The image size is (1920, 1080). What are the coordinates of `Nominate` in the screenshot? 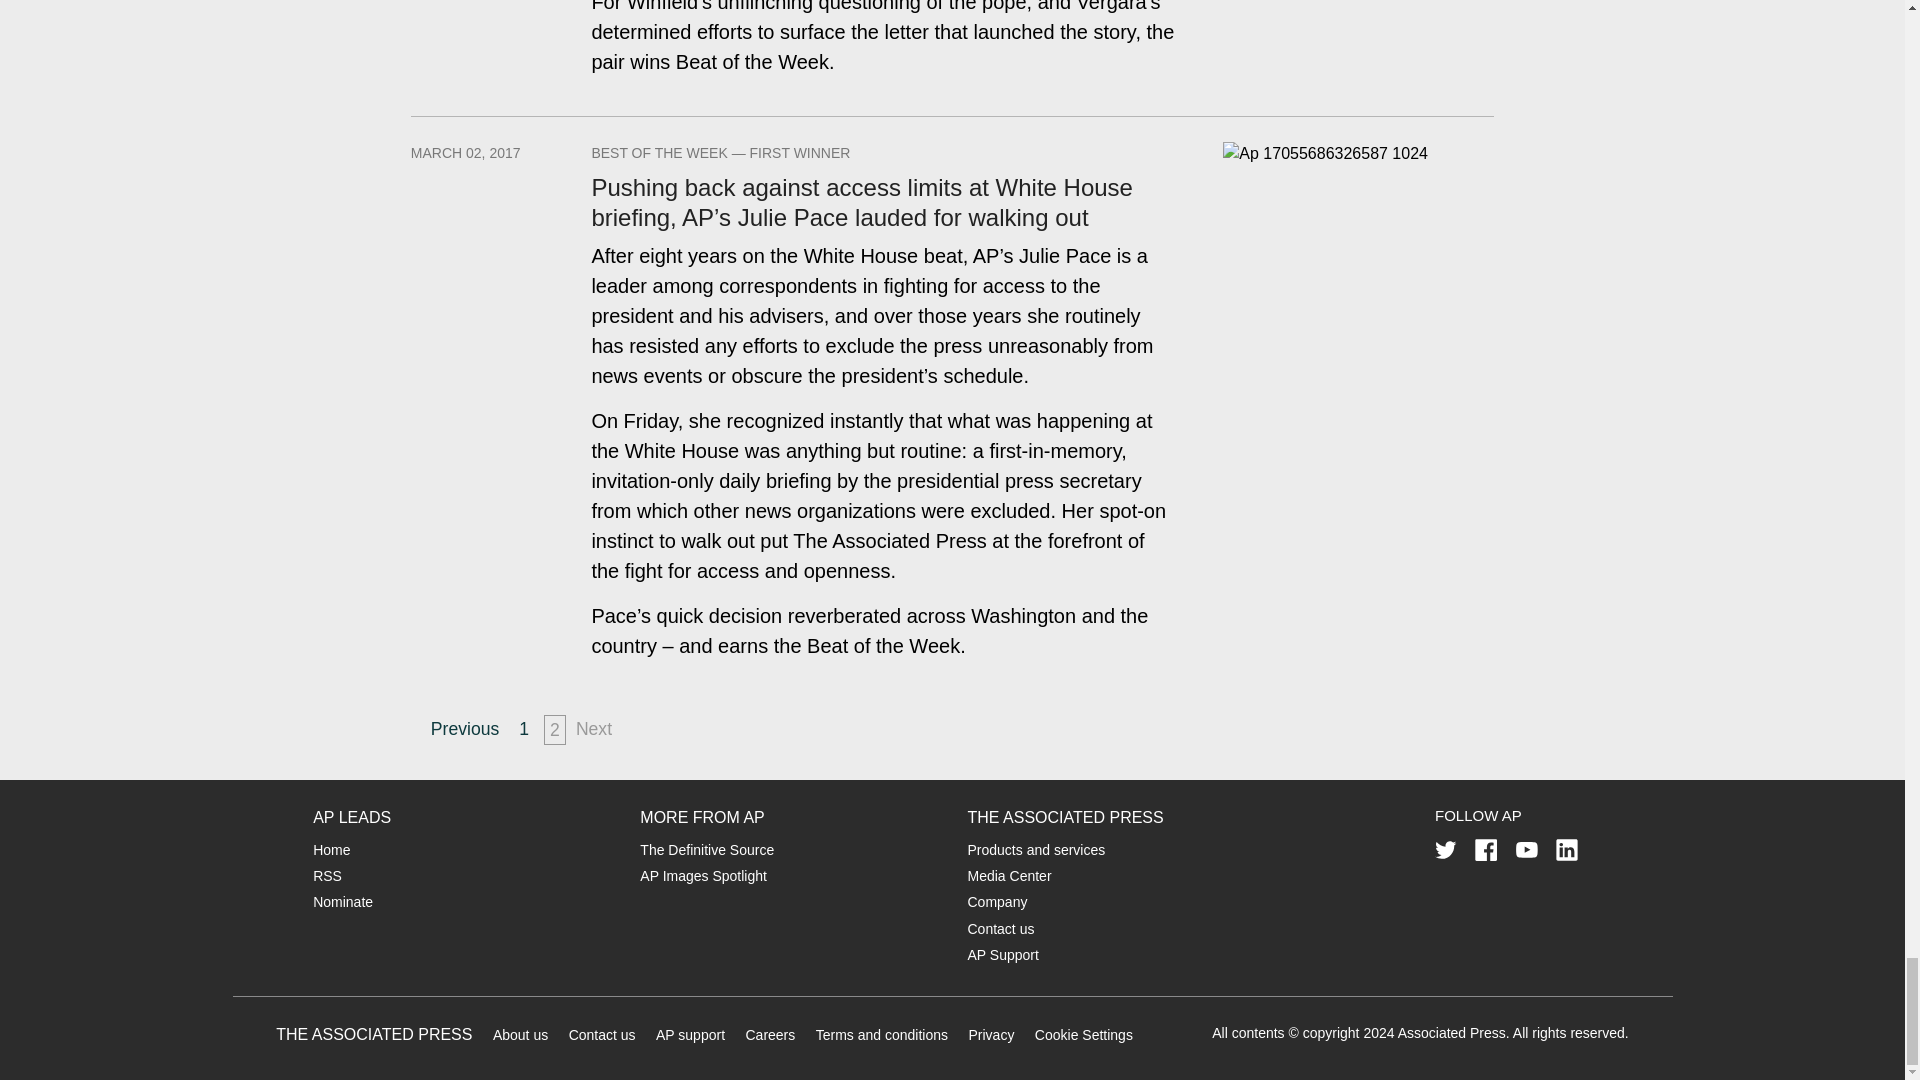 It's located at (342, 902).